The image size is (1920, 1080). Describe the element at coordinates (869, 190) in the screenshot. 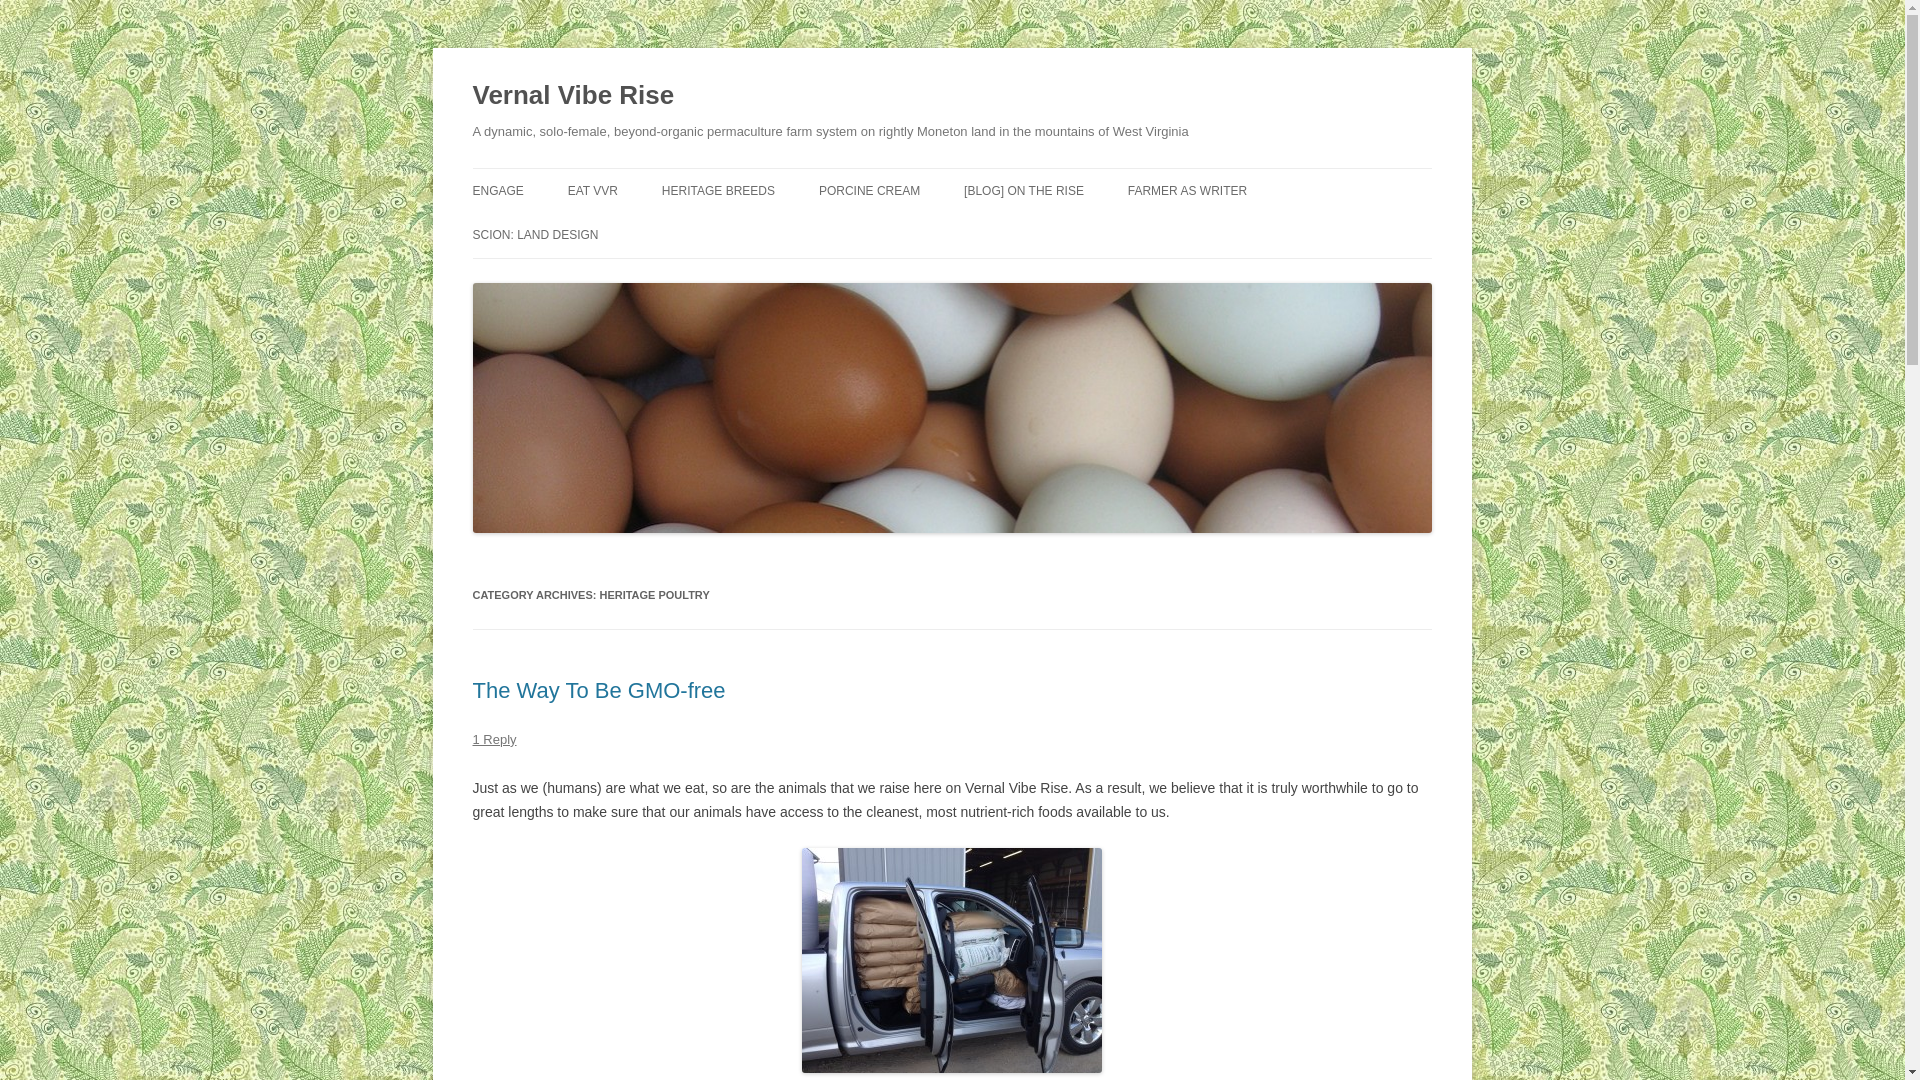

I see `PORCINE CREAM` at that location.